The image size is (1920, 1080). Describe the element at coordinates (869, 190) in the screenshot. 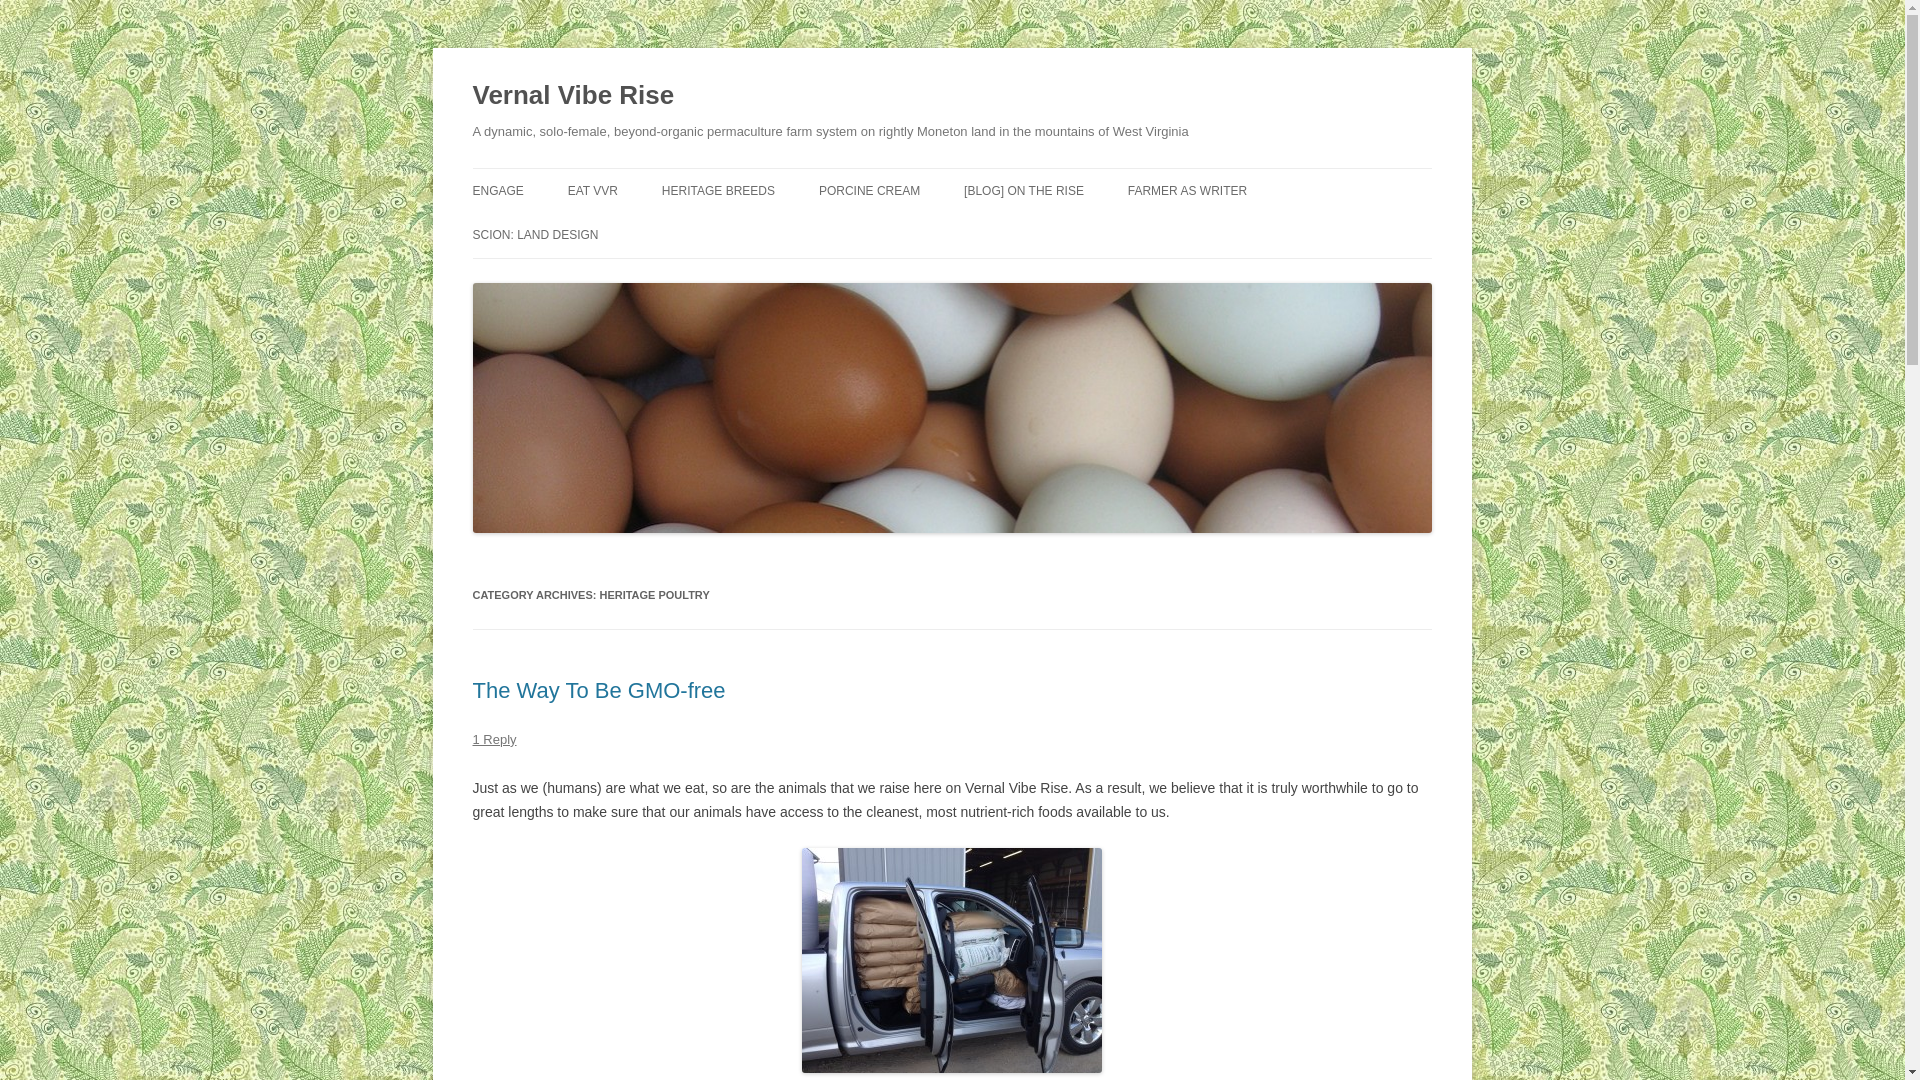

I see `PORCINE CREAM` at that location.